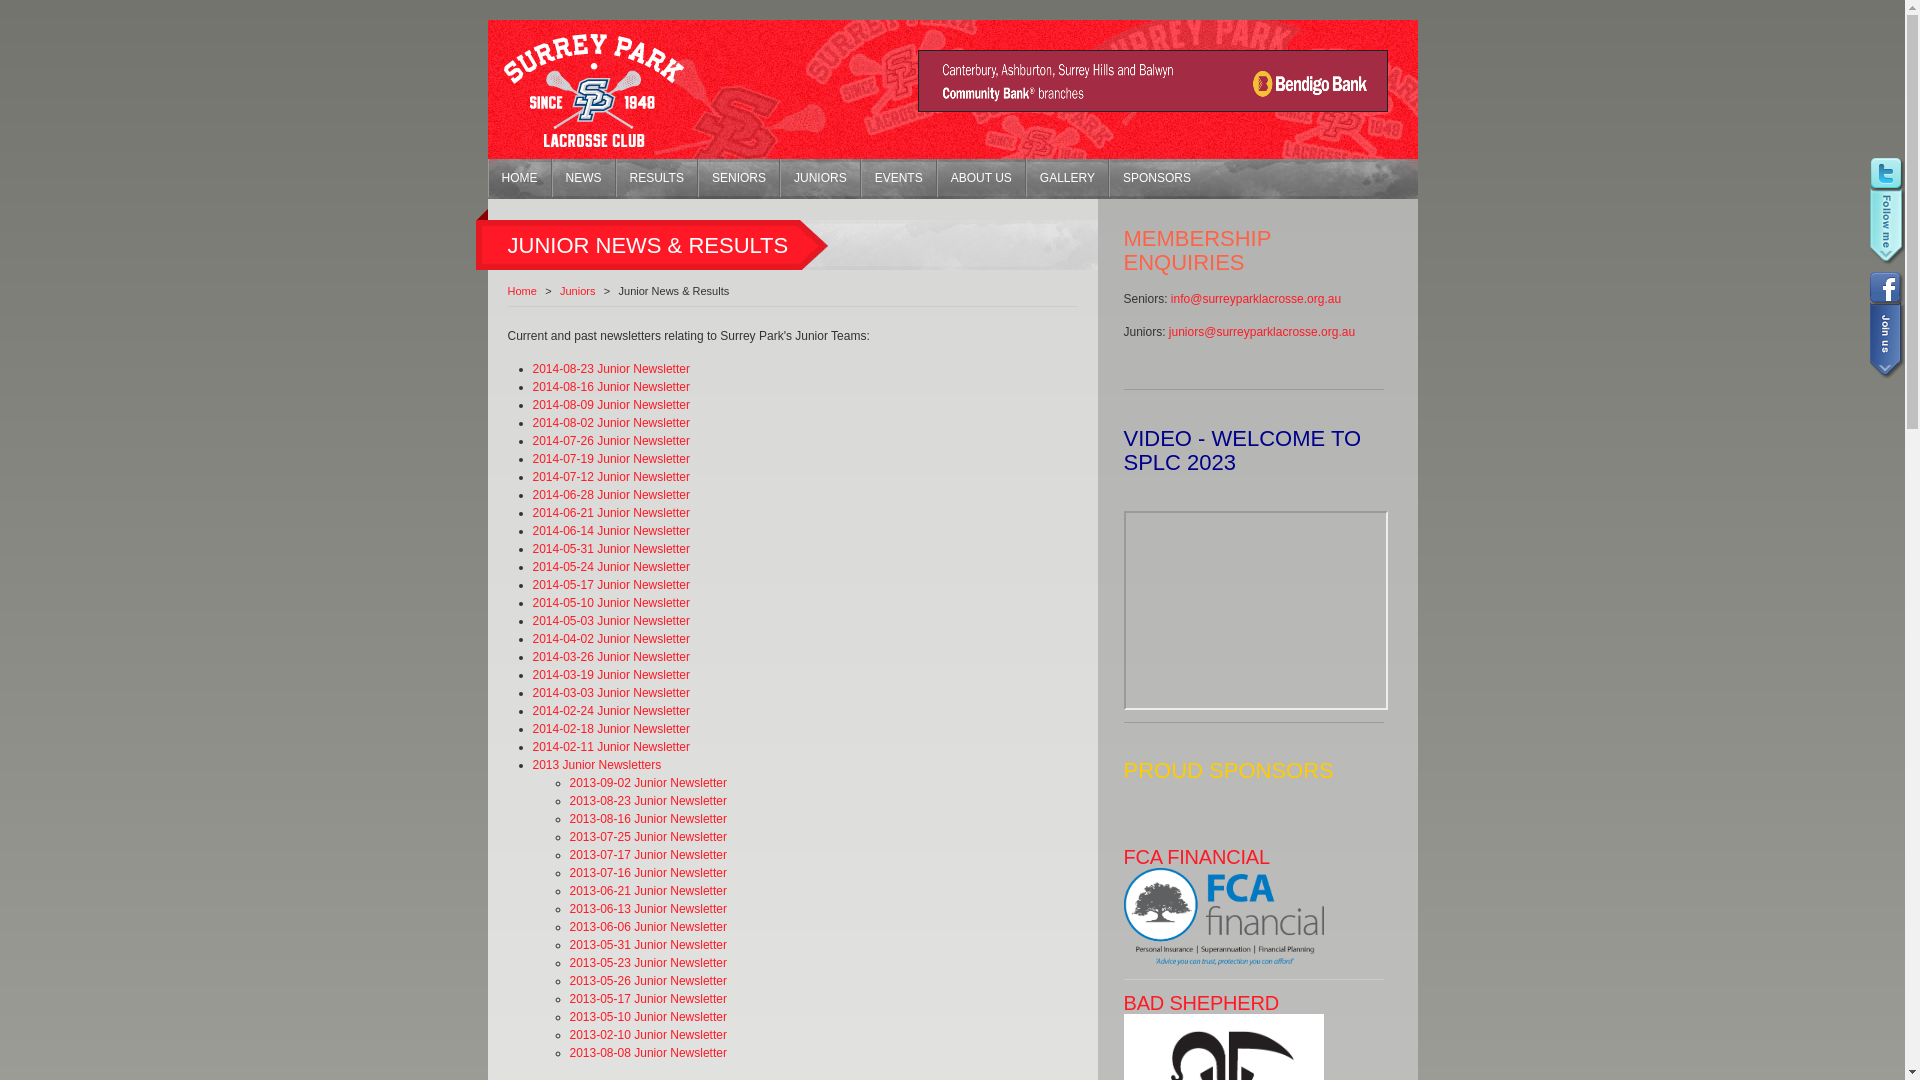 The height and width of the screenshot is (1080, 1920). Describe the element at coordinates (648, 999) in the screenshot. I see `2013-05-17 Junior Newsletter` at that location.